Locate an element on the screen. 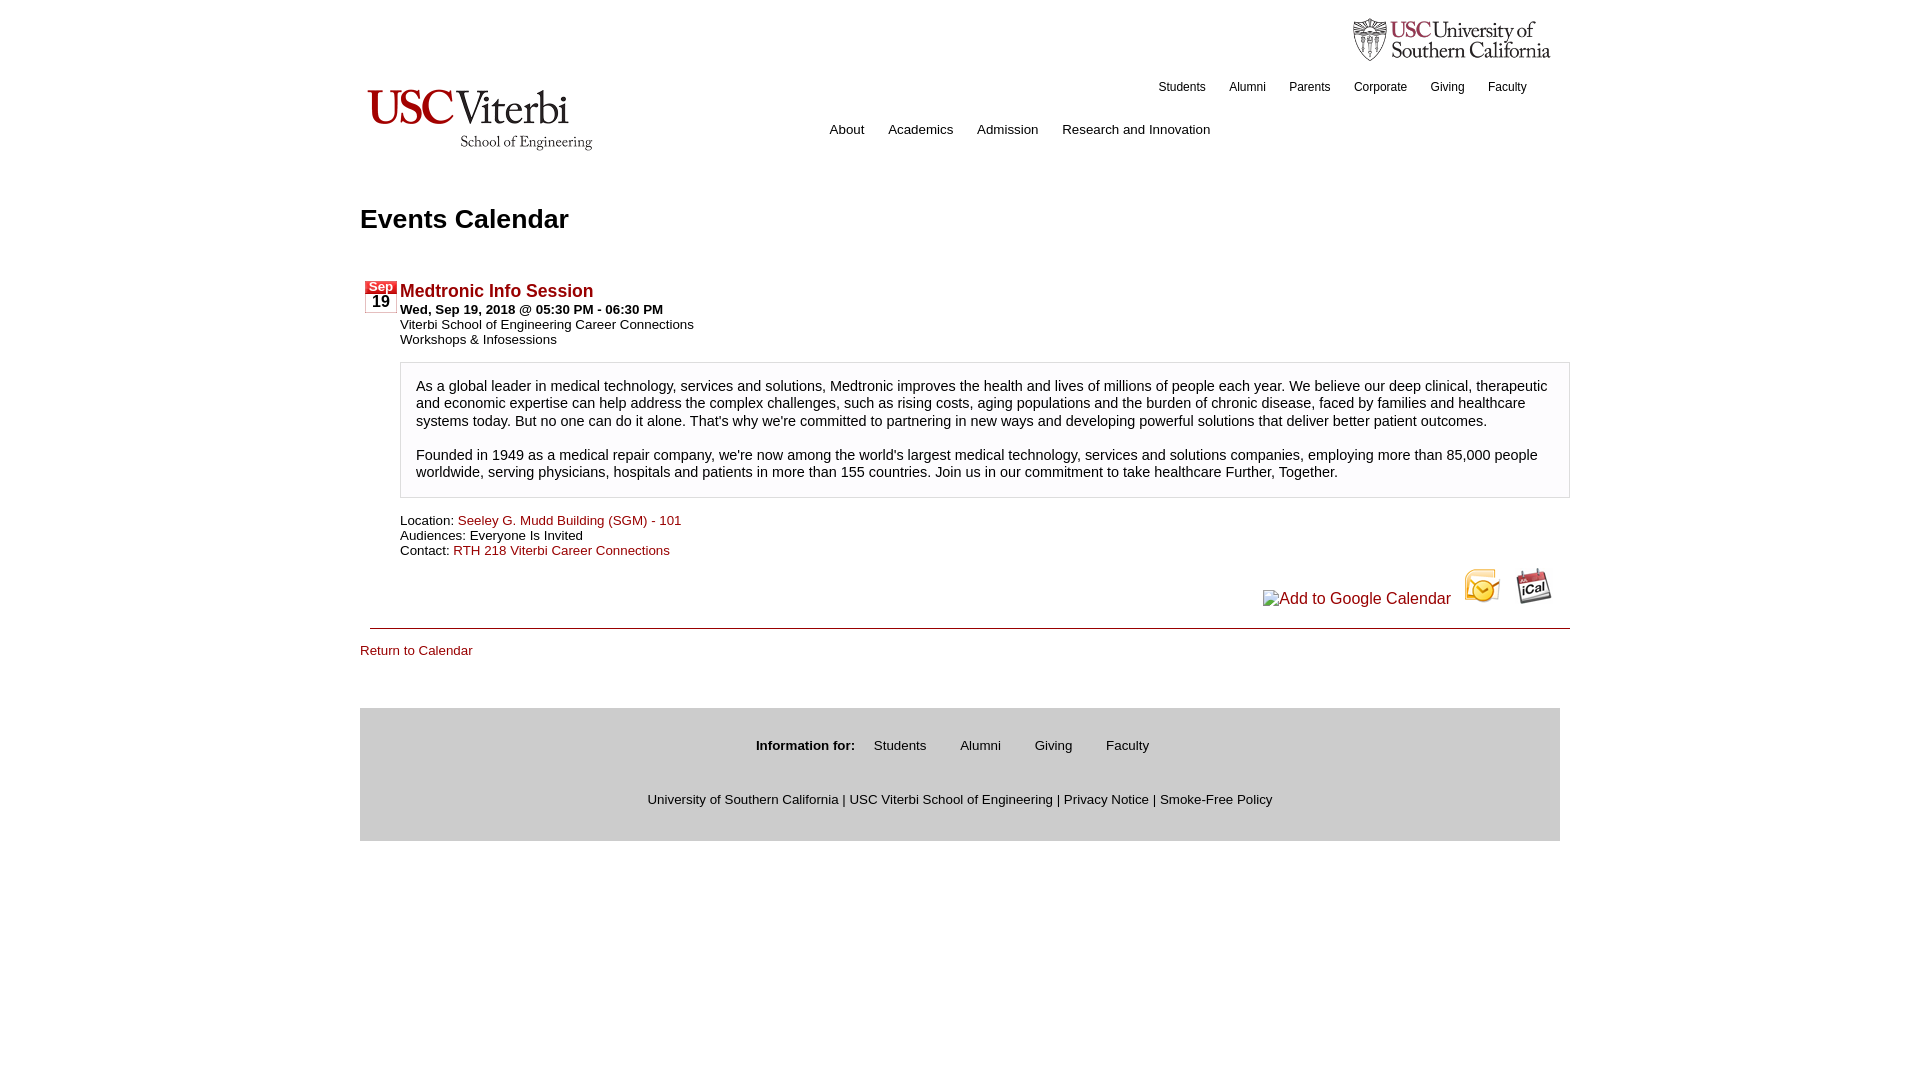  Corporate is located at coordinates (1380, 86).